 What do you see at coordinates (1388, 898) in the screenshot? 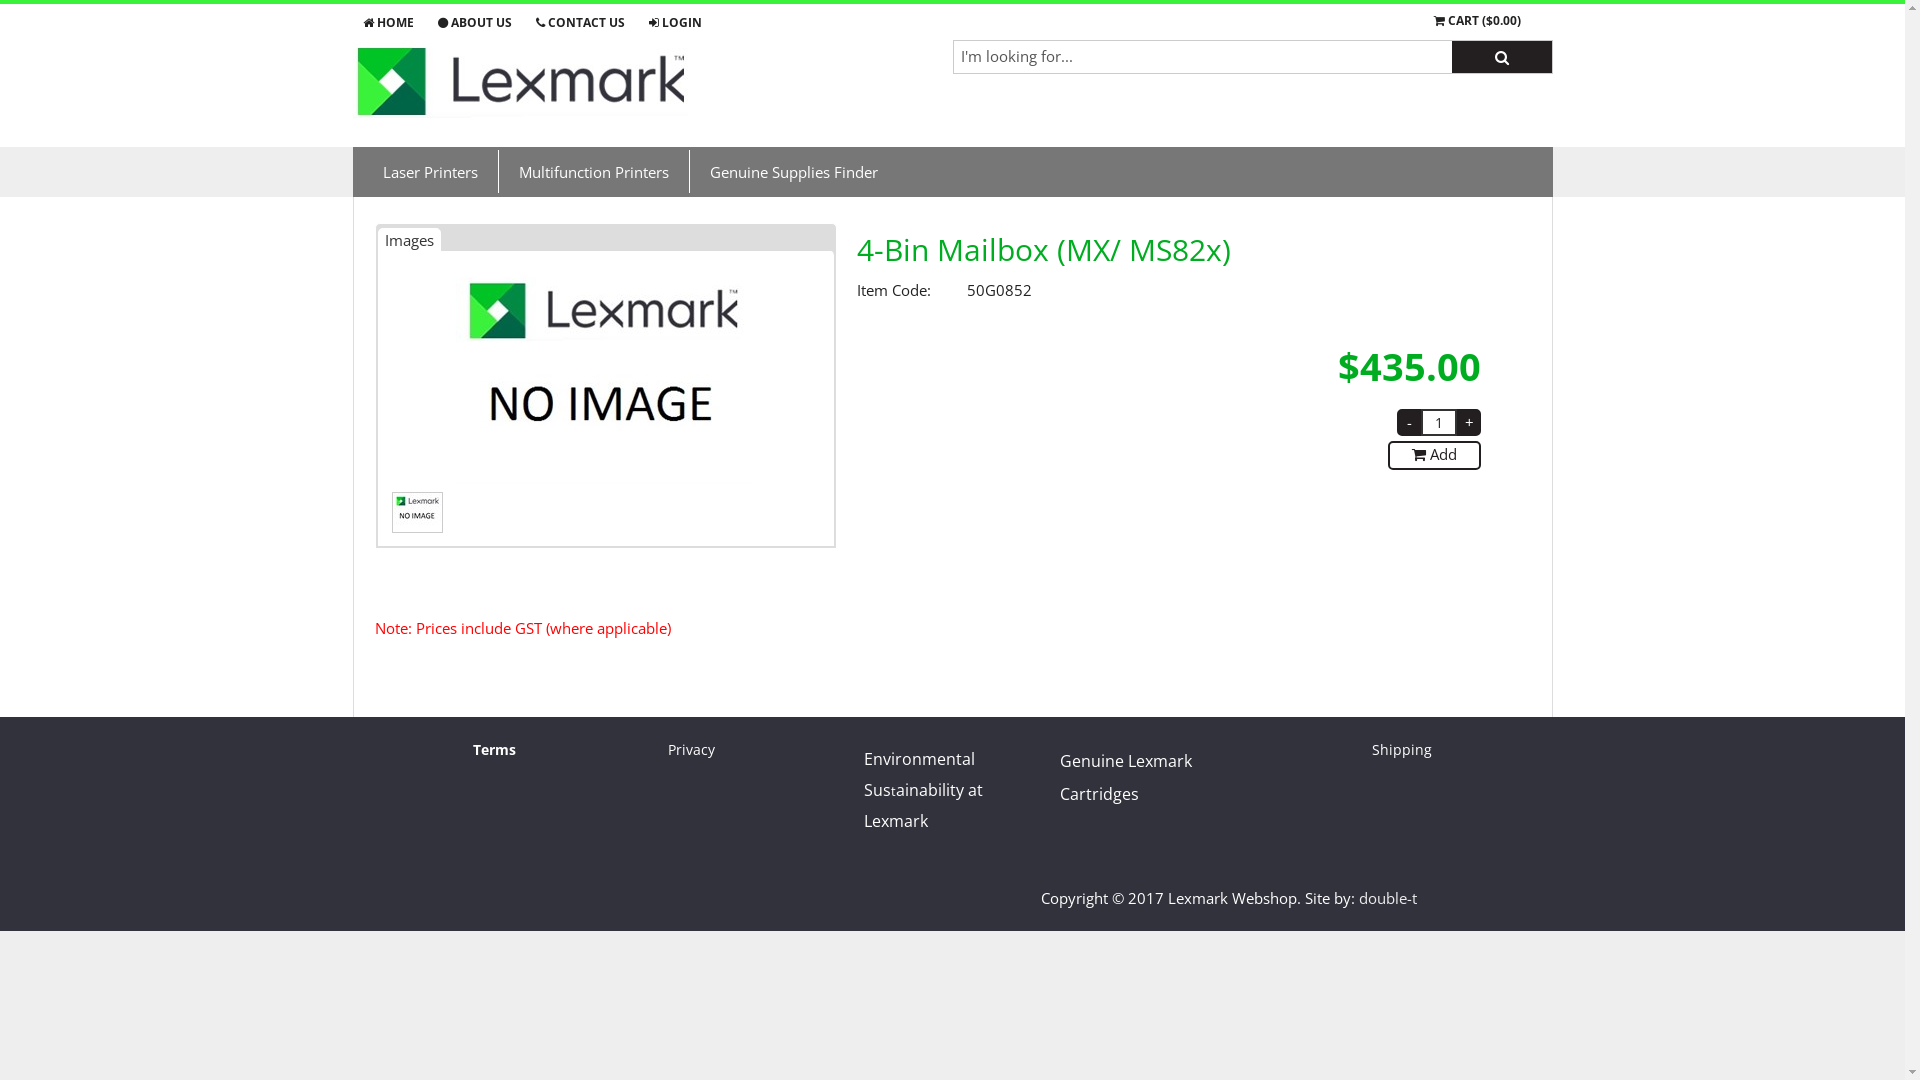
I see `double-t` at bounding box center [1388, 898].